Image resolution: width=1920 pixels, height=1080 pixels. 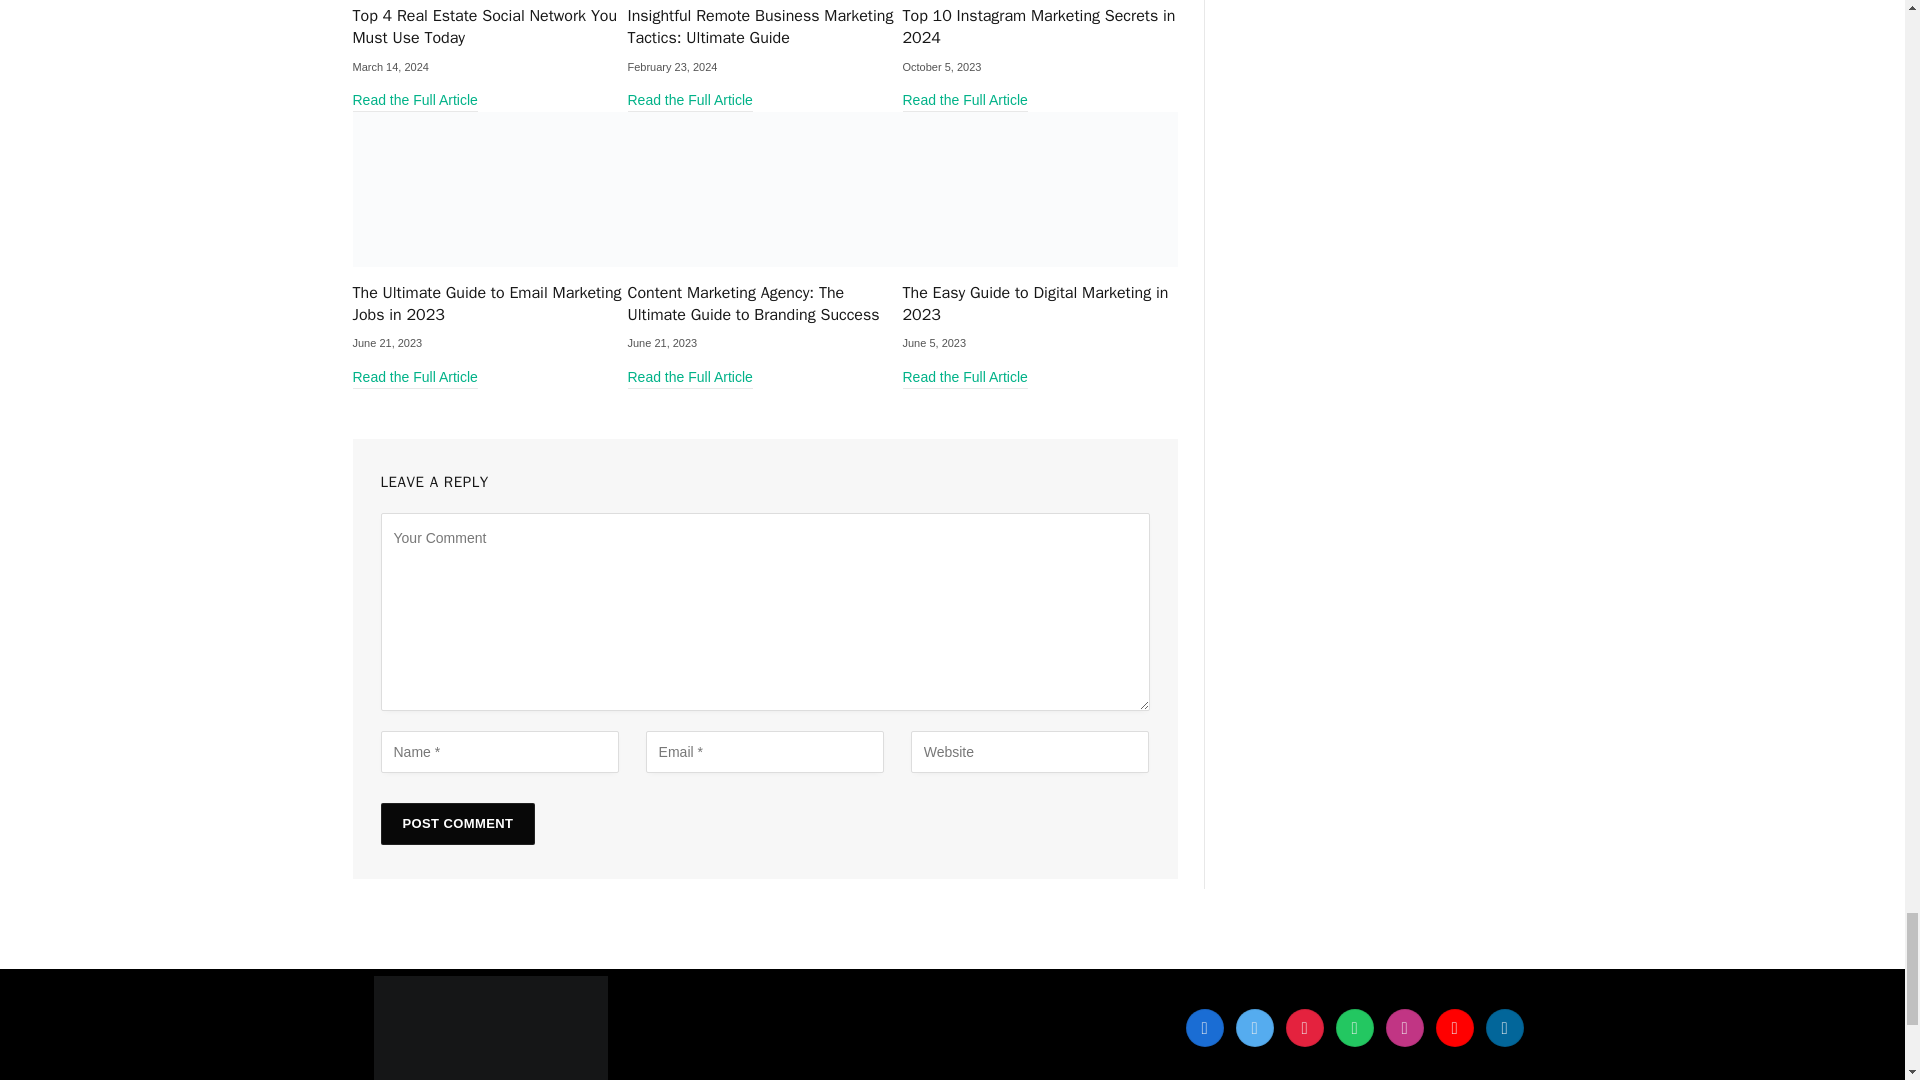 What do you see at coordinates (458, 824) in the screenshot?
I see `Post Comment` at bounding box center [458, 824].